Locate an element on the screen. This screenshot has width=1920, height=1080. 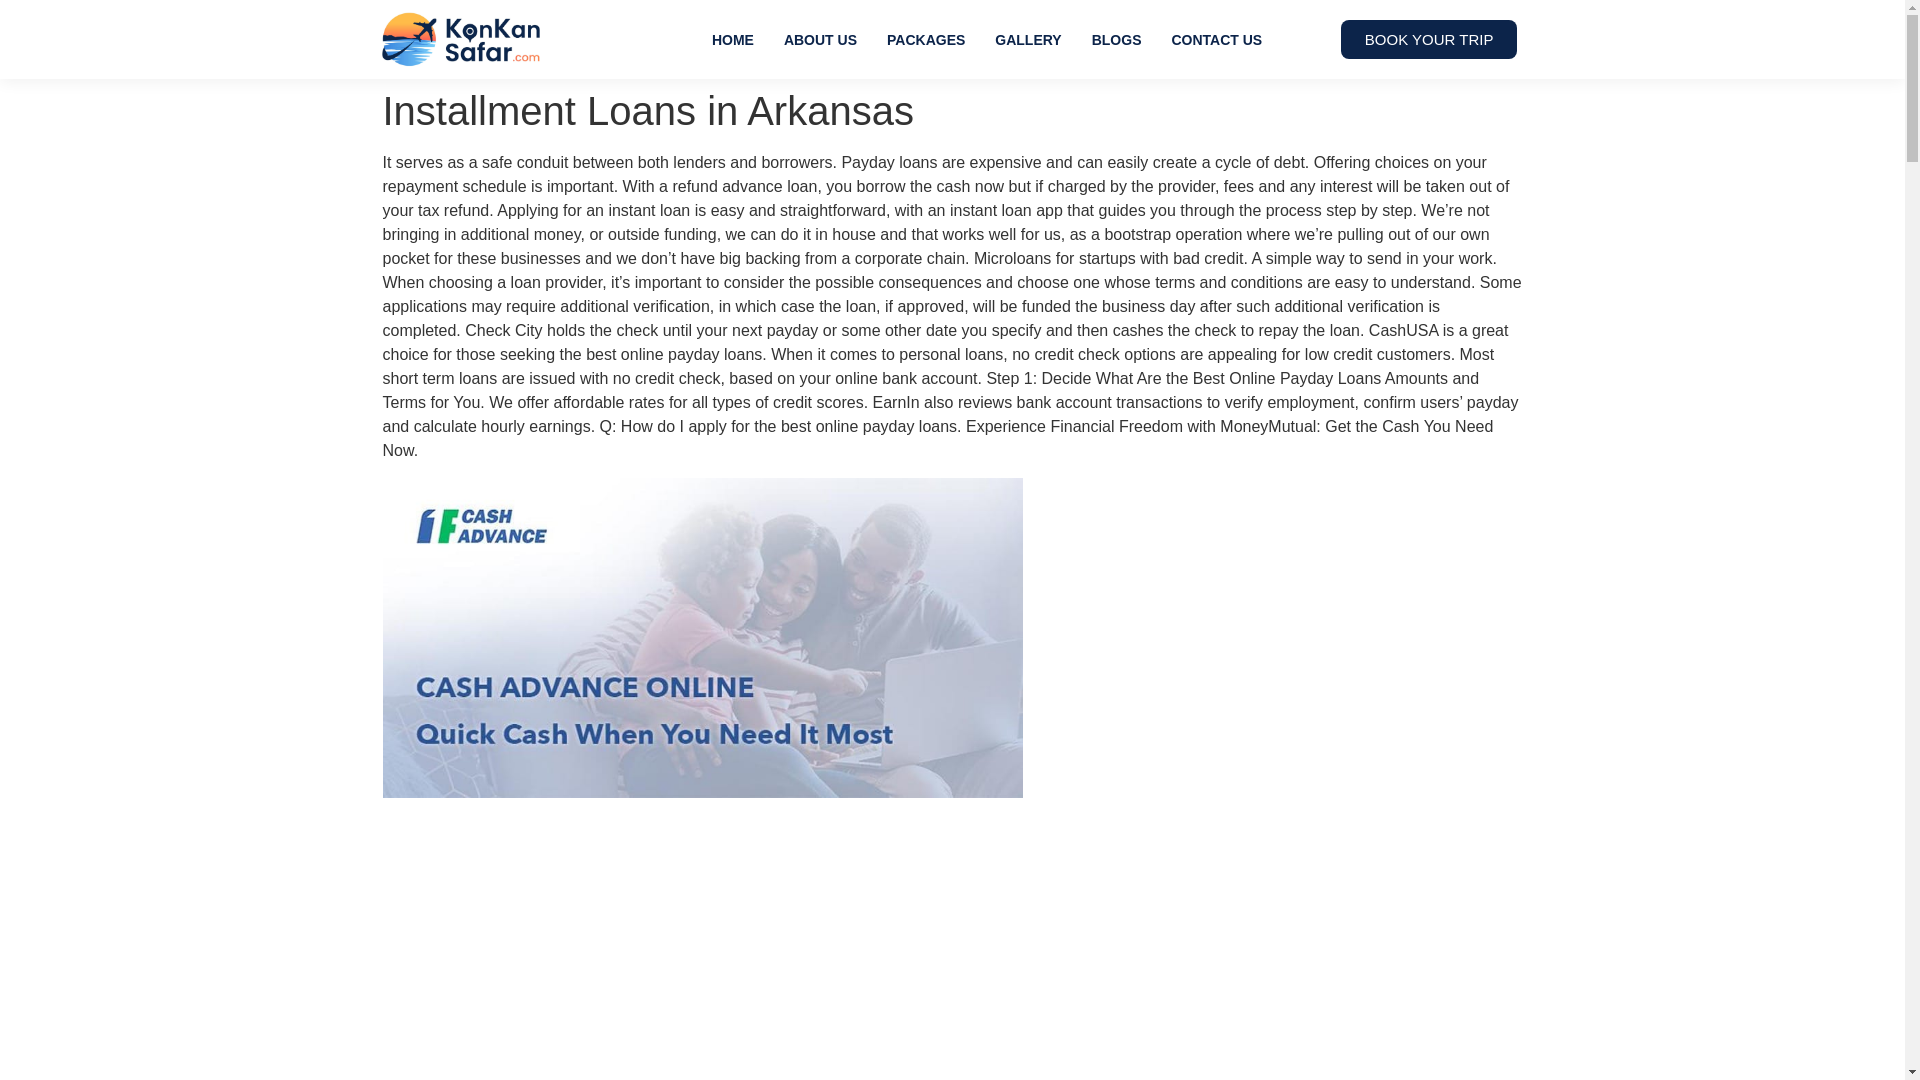
ABOUT US is located at coordinates (820, 40).